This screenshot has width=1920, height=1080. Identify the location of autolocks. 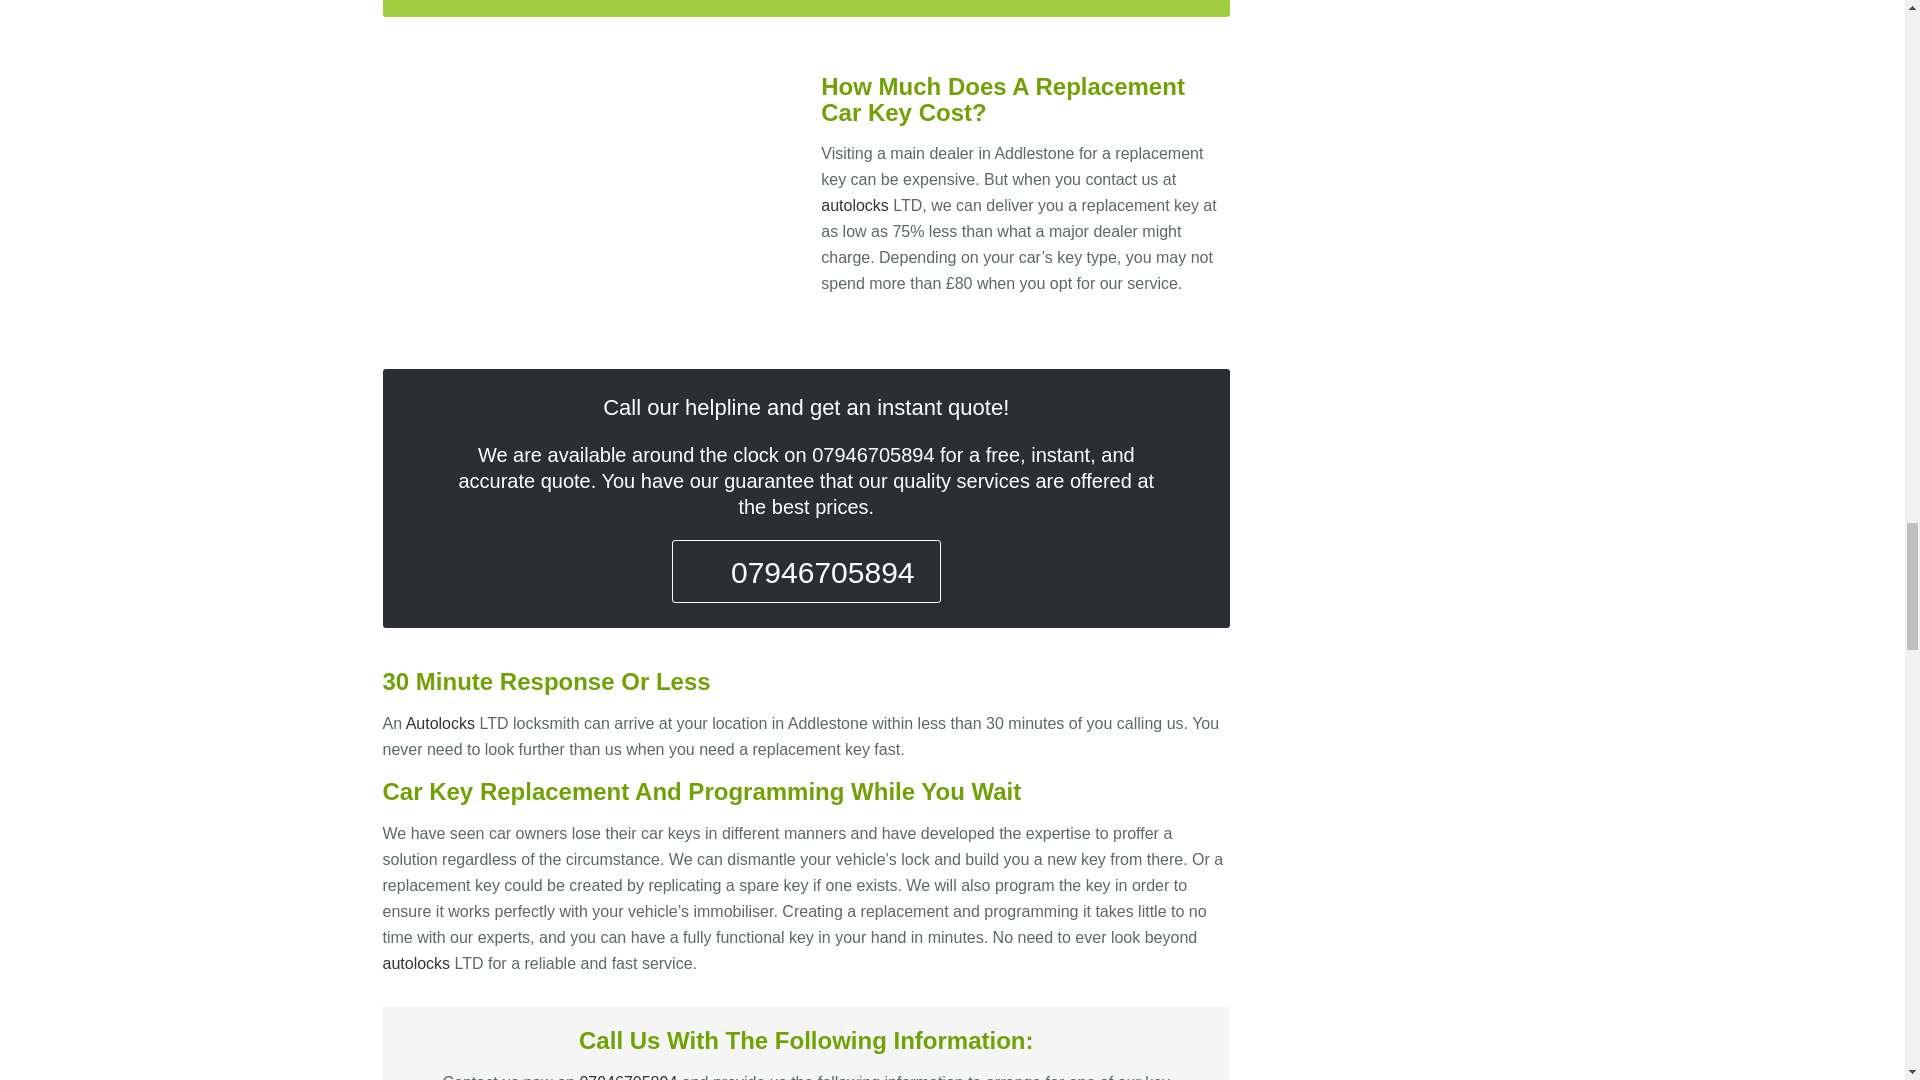
(416, 963).